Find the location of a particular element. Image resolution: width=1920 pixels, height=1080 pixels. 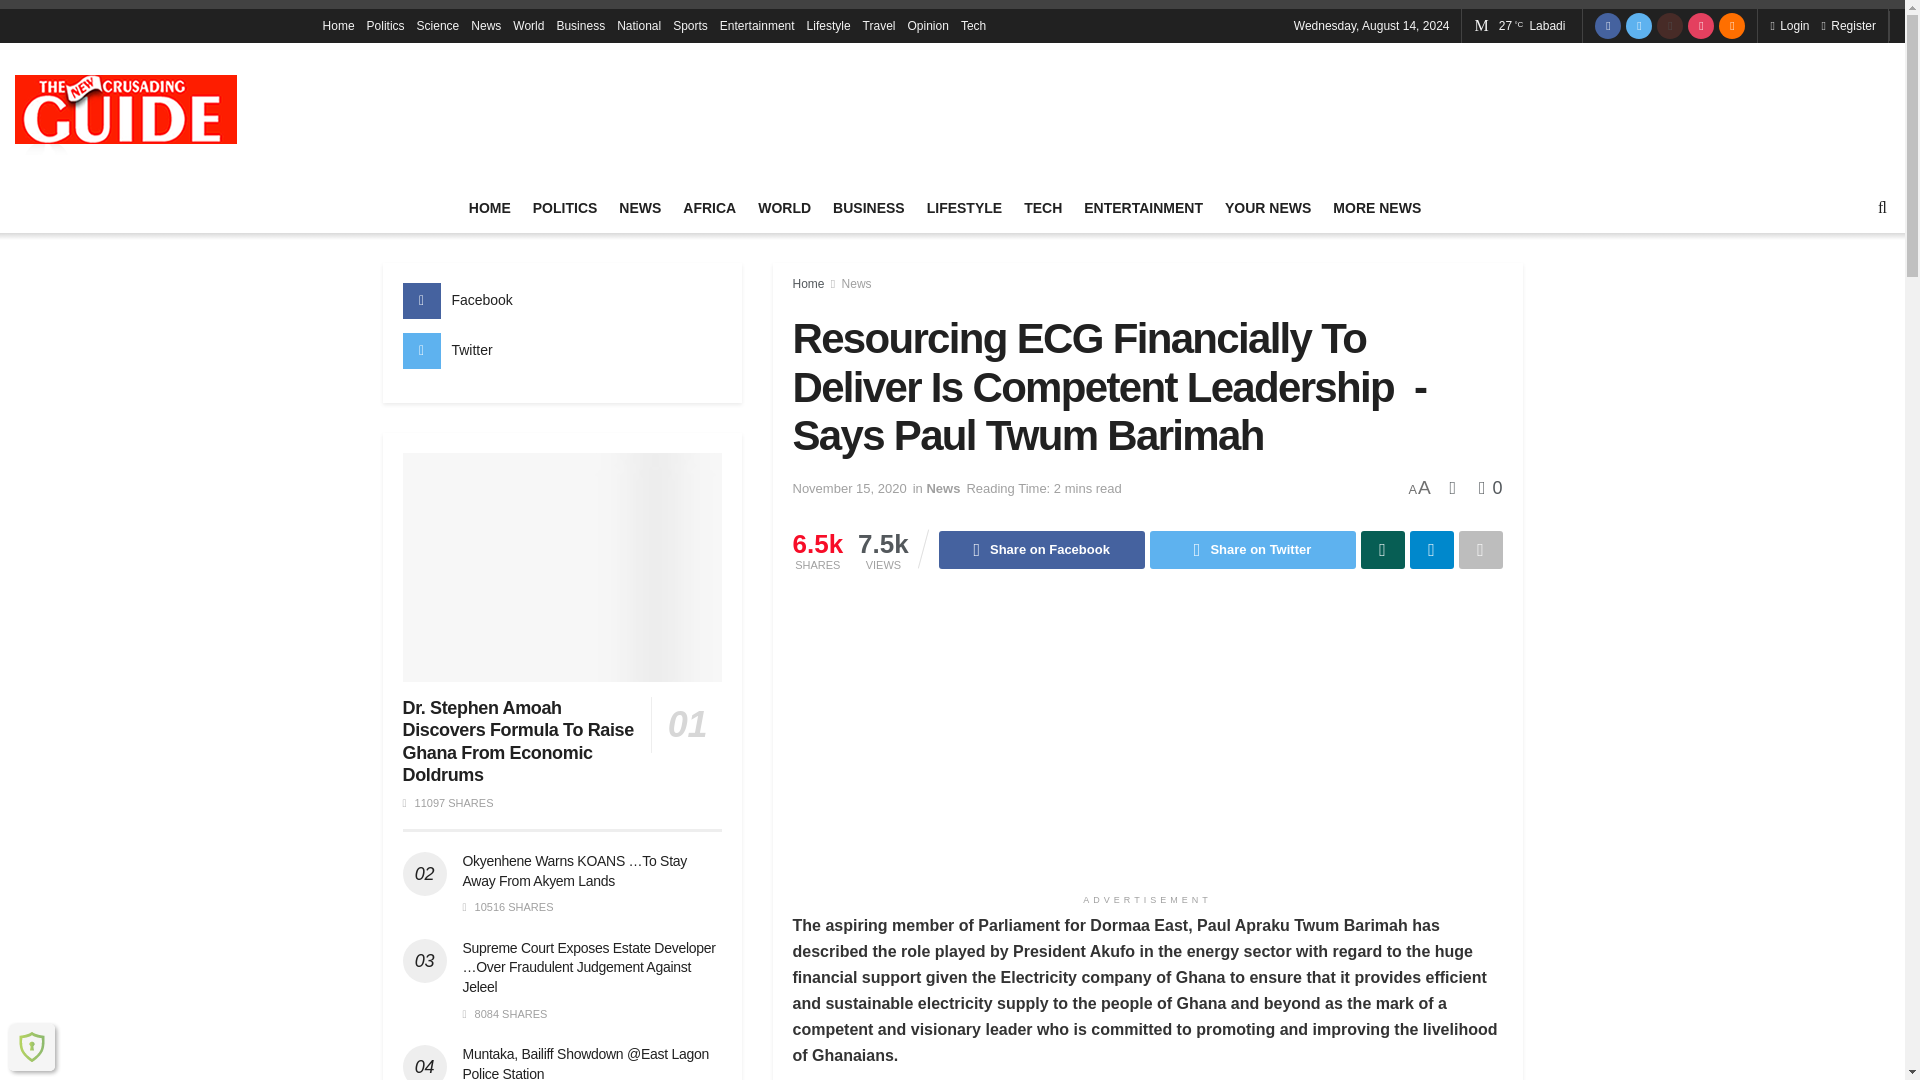

Shield Security is located at coordinates (32, 1046).